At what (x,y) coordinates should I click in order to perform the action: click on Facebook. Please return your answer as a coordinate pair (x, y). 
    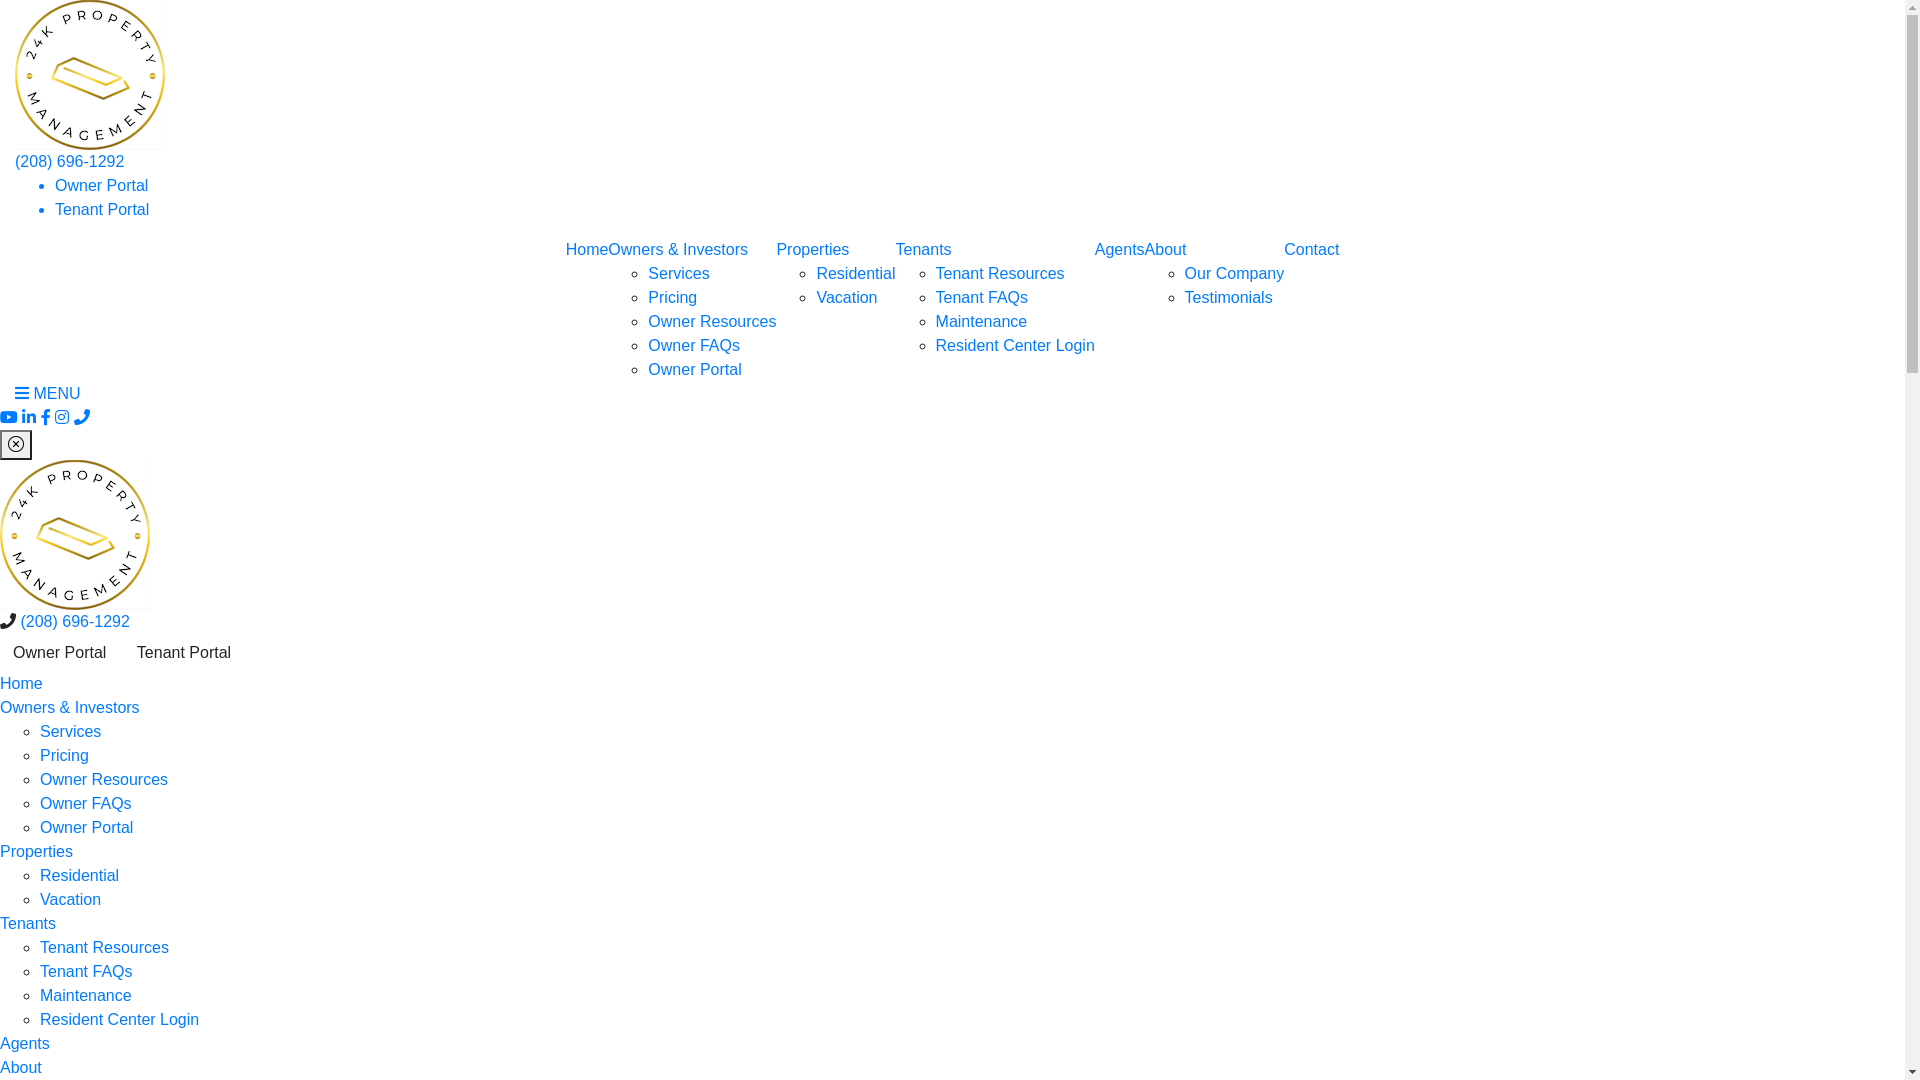
    Looking at the image, I should click on (46, 418).